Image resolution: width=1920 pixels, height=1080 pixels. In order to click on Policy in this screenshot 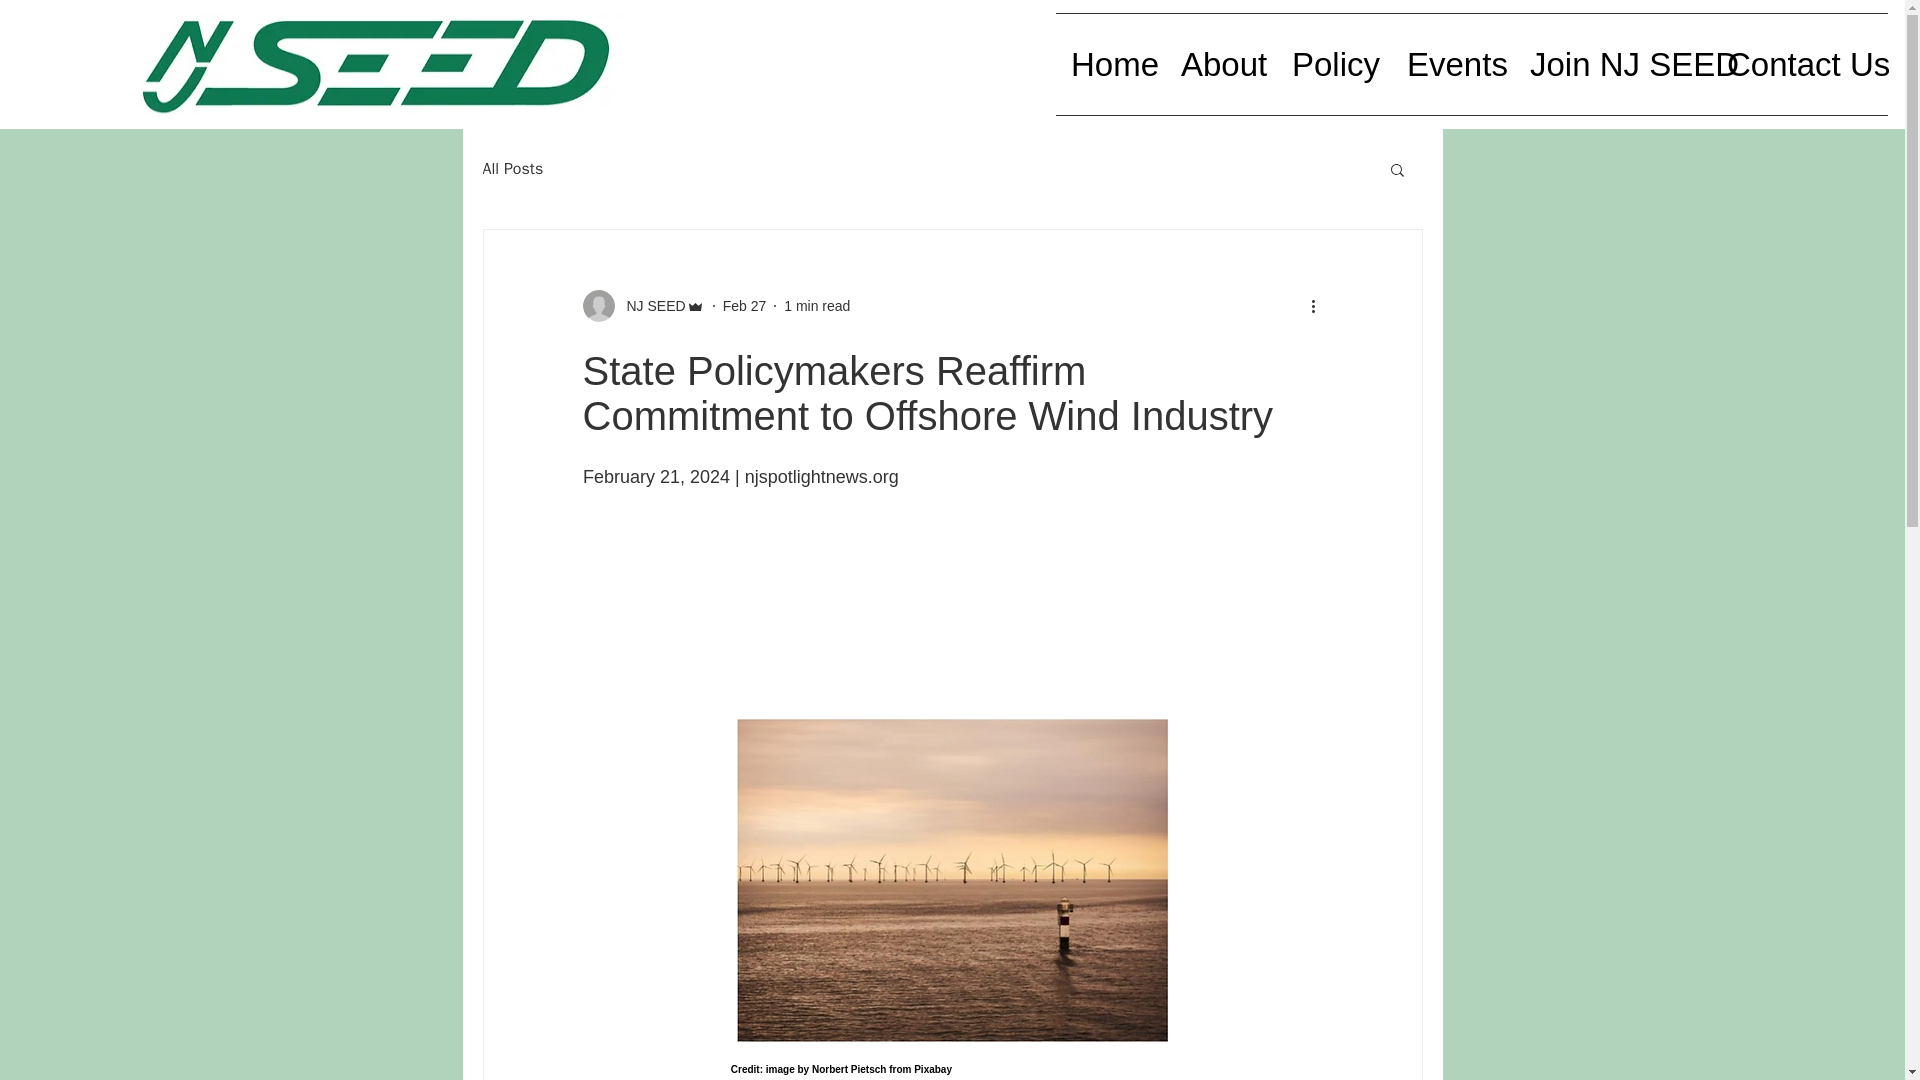, I will do `click(1334, 64)`.